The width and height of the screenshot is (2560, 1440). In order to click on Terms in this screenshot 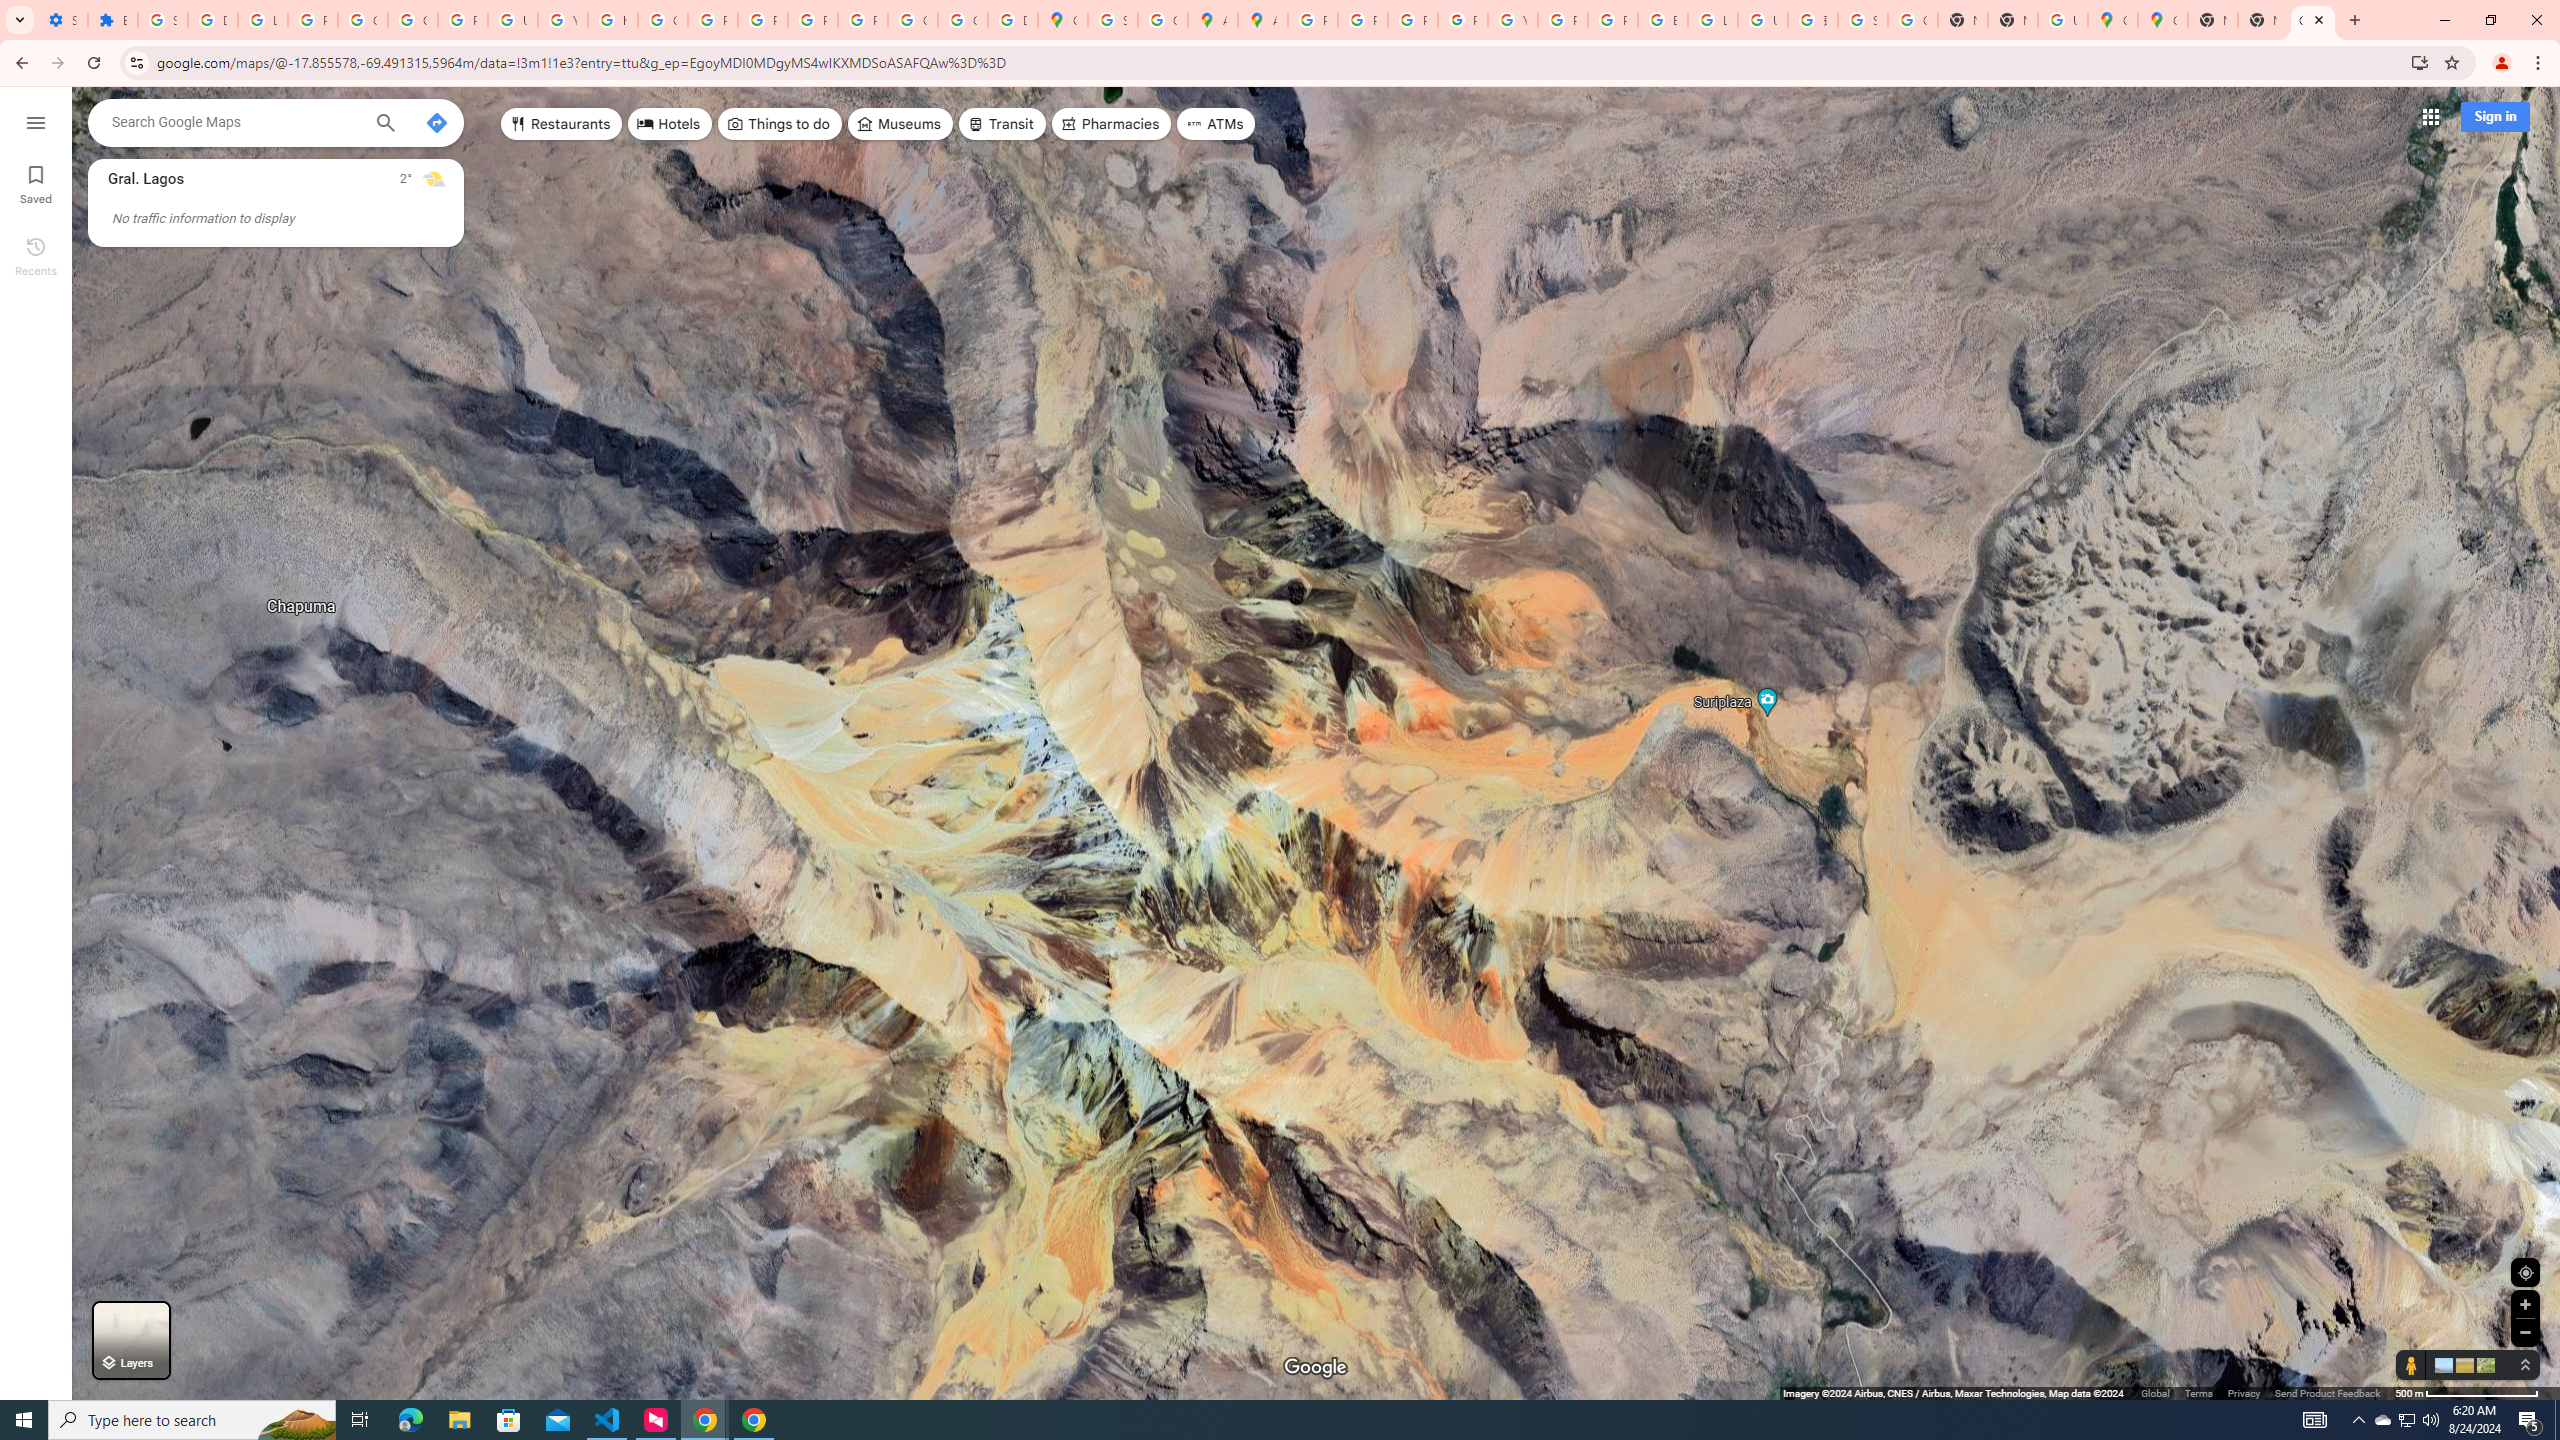, I will do `click(2197, 1392)`.